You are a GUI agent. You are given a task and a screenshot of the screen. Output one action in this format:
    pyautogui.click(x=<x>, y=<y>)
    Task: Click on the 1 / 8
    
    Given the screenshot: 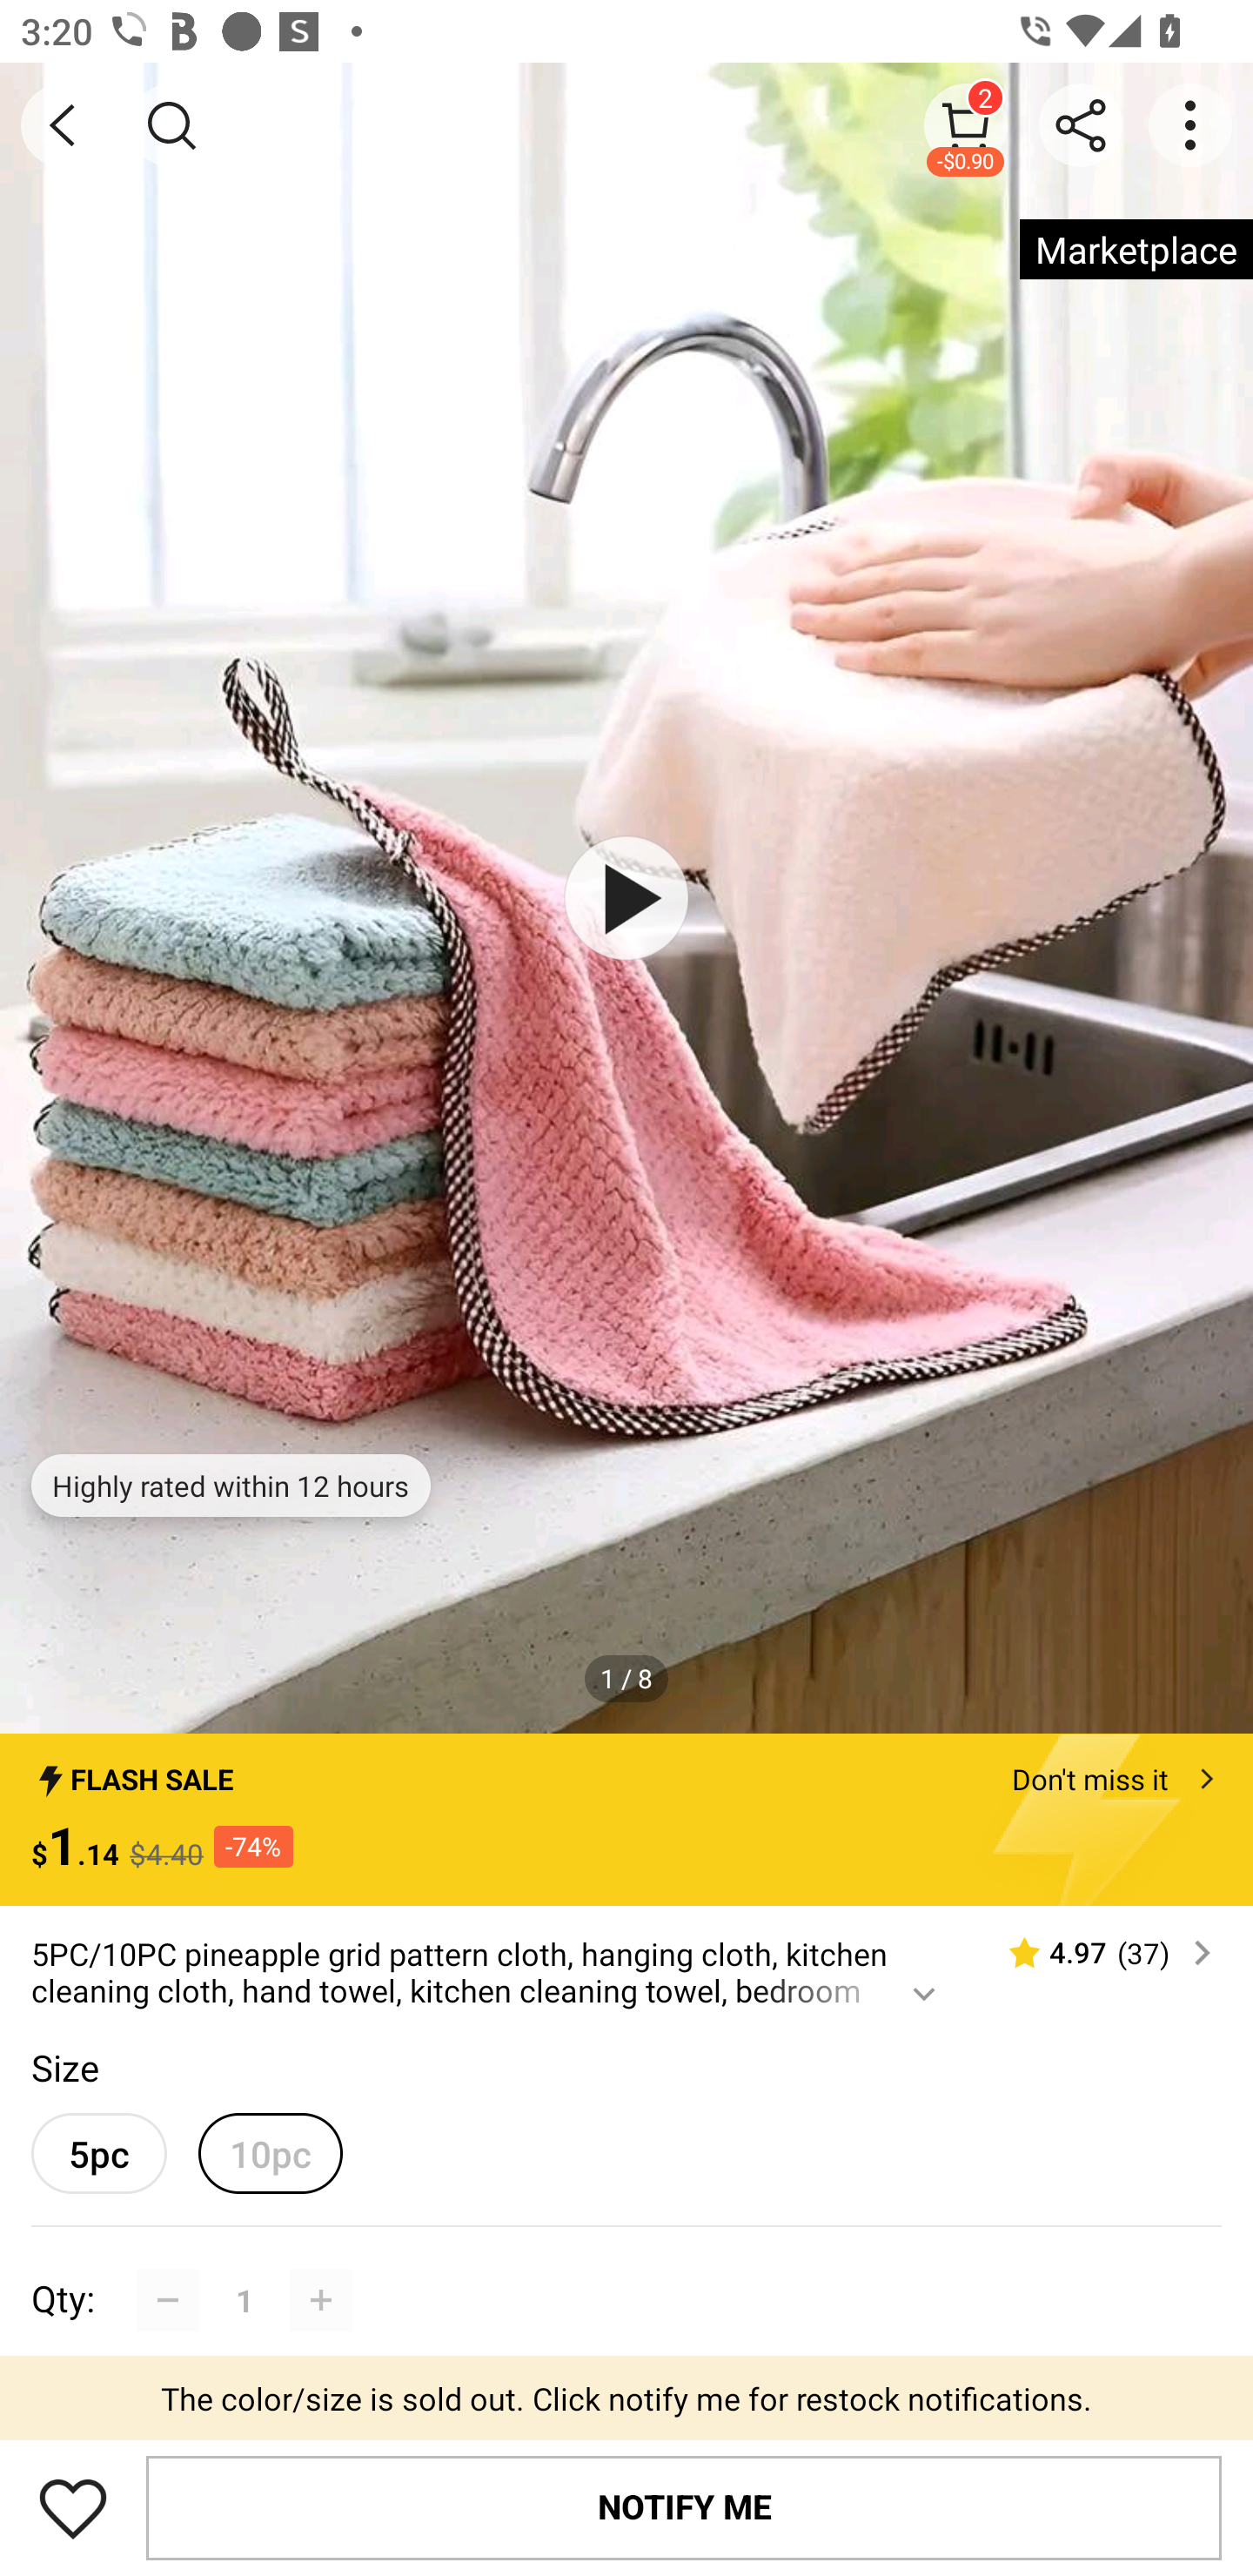 What is the action you would take?
    pyautogui.click(x=626, y=1678)
    